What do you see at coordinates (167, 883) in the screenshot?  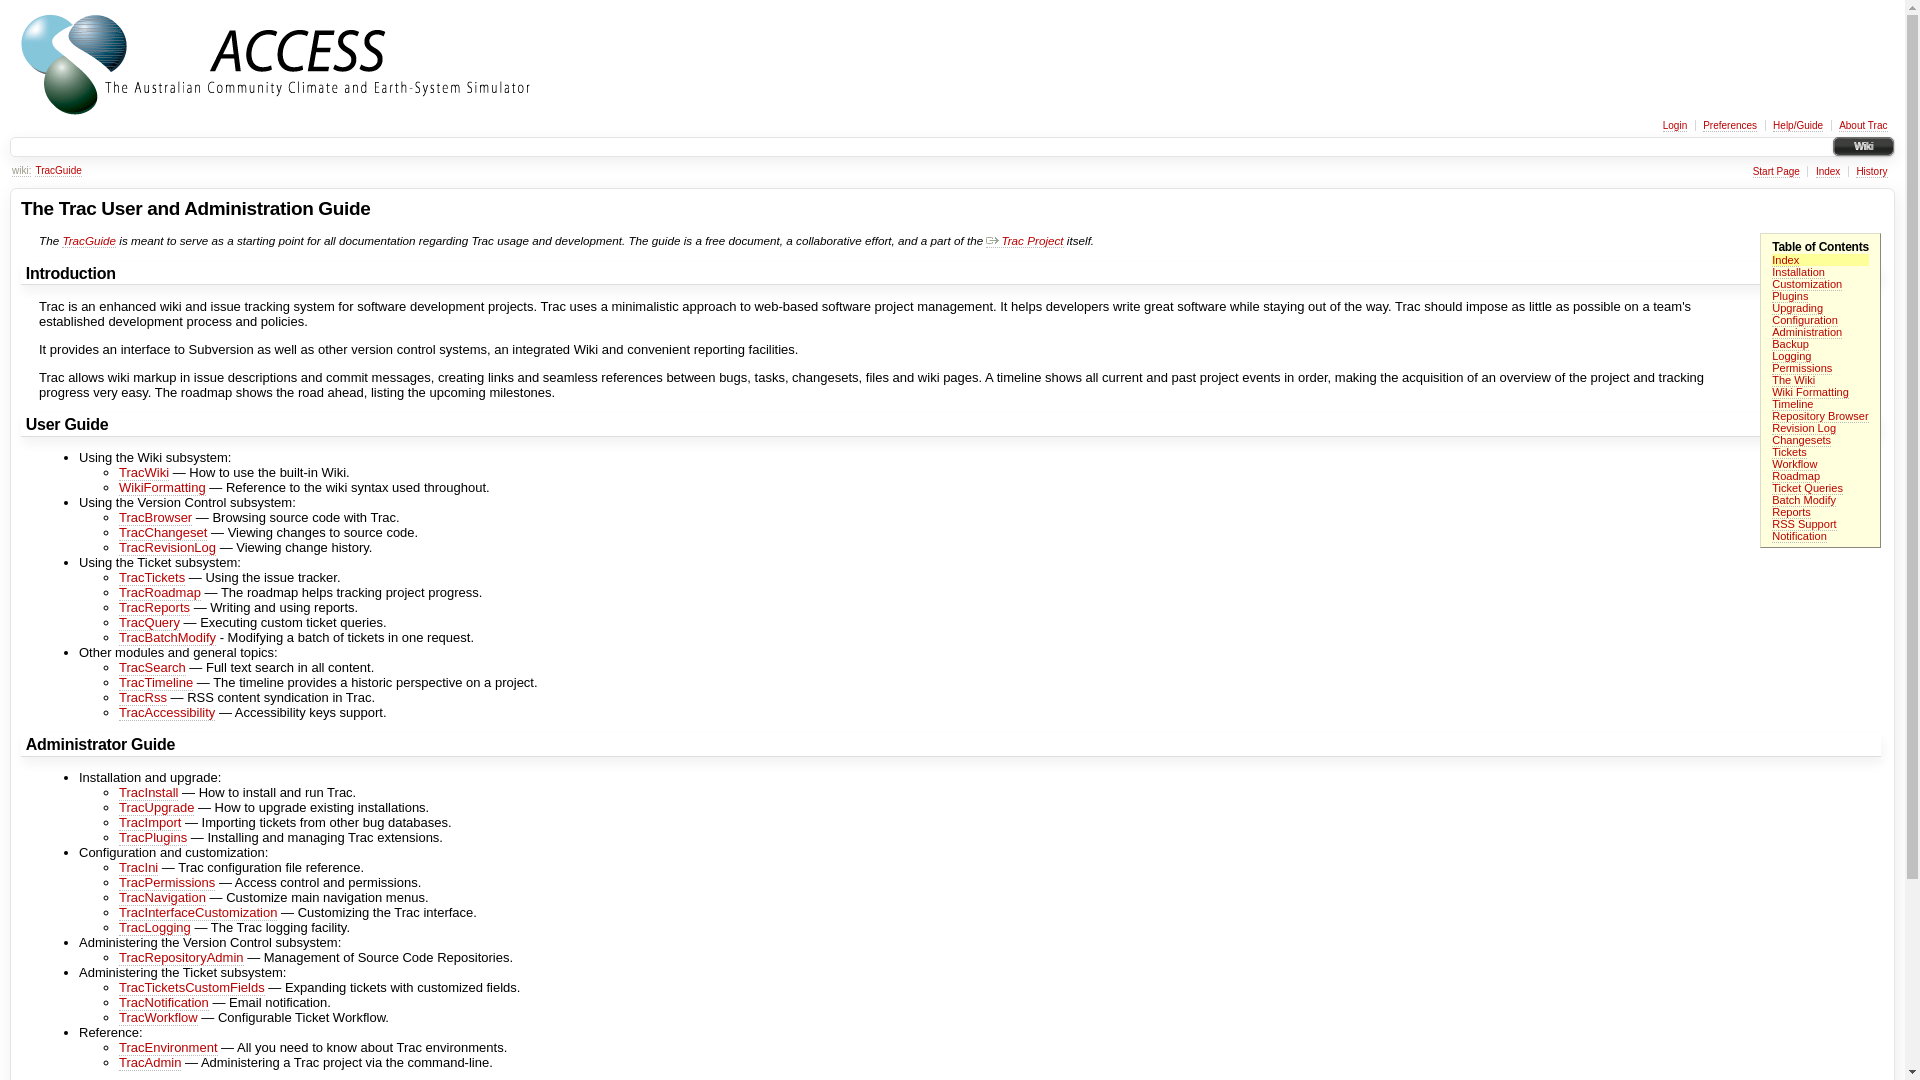 I see `TracPermissions` at bounding box center [167, 883].